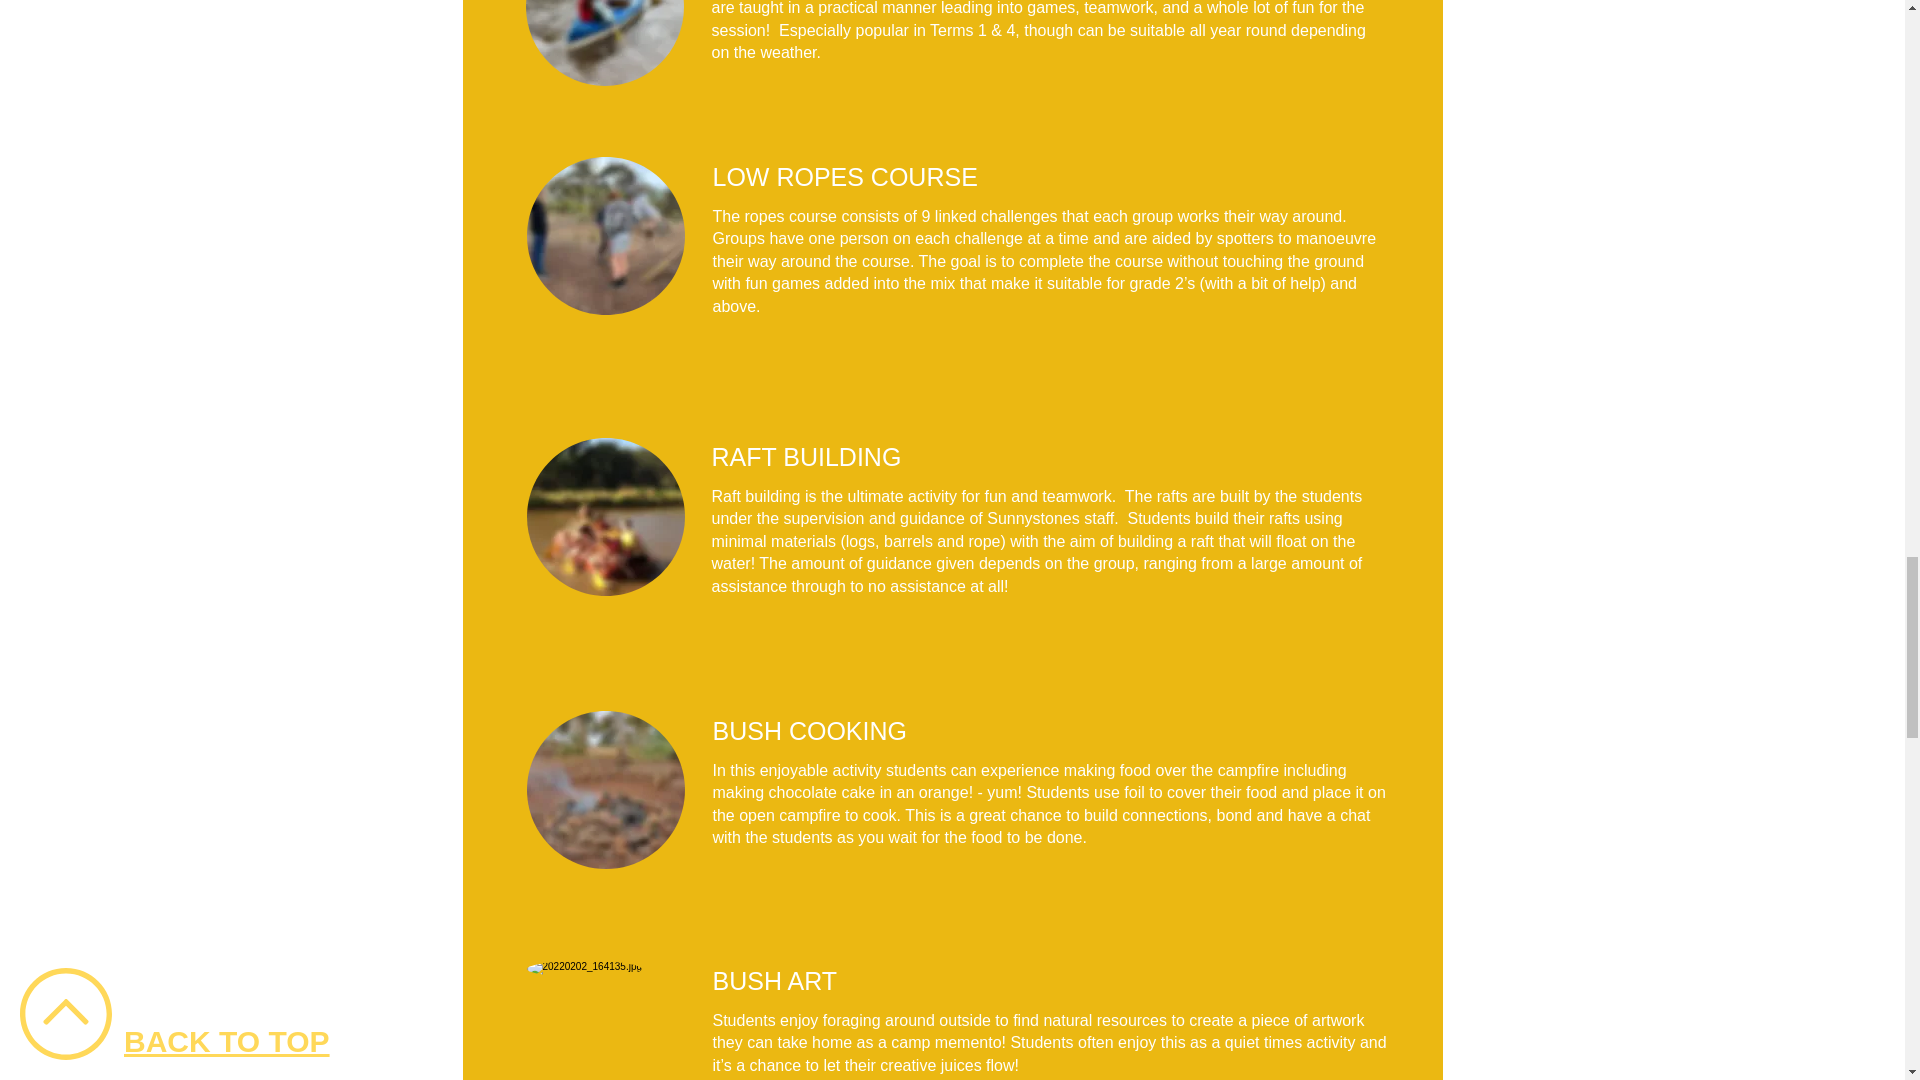 Image resolution: width=1920 pixels, height=1080 pixels. I want to click on Canoeing.jpeg, so click(604, 236).